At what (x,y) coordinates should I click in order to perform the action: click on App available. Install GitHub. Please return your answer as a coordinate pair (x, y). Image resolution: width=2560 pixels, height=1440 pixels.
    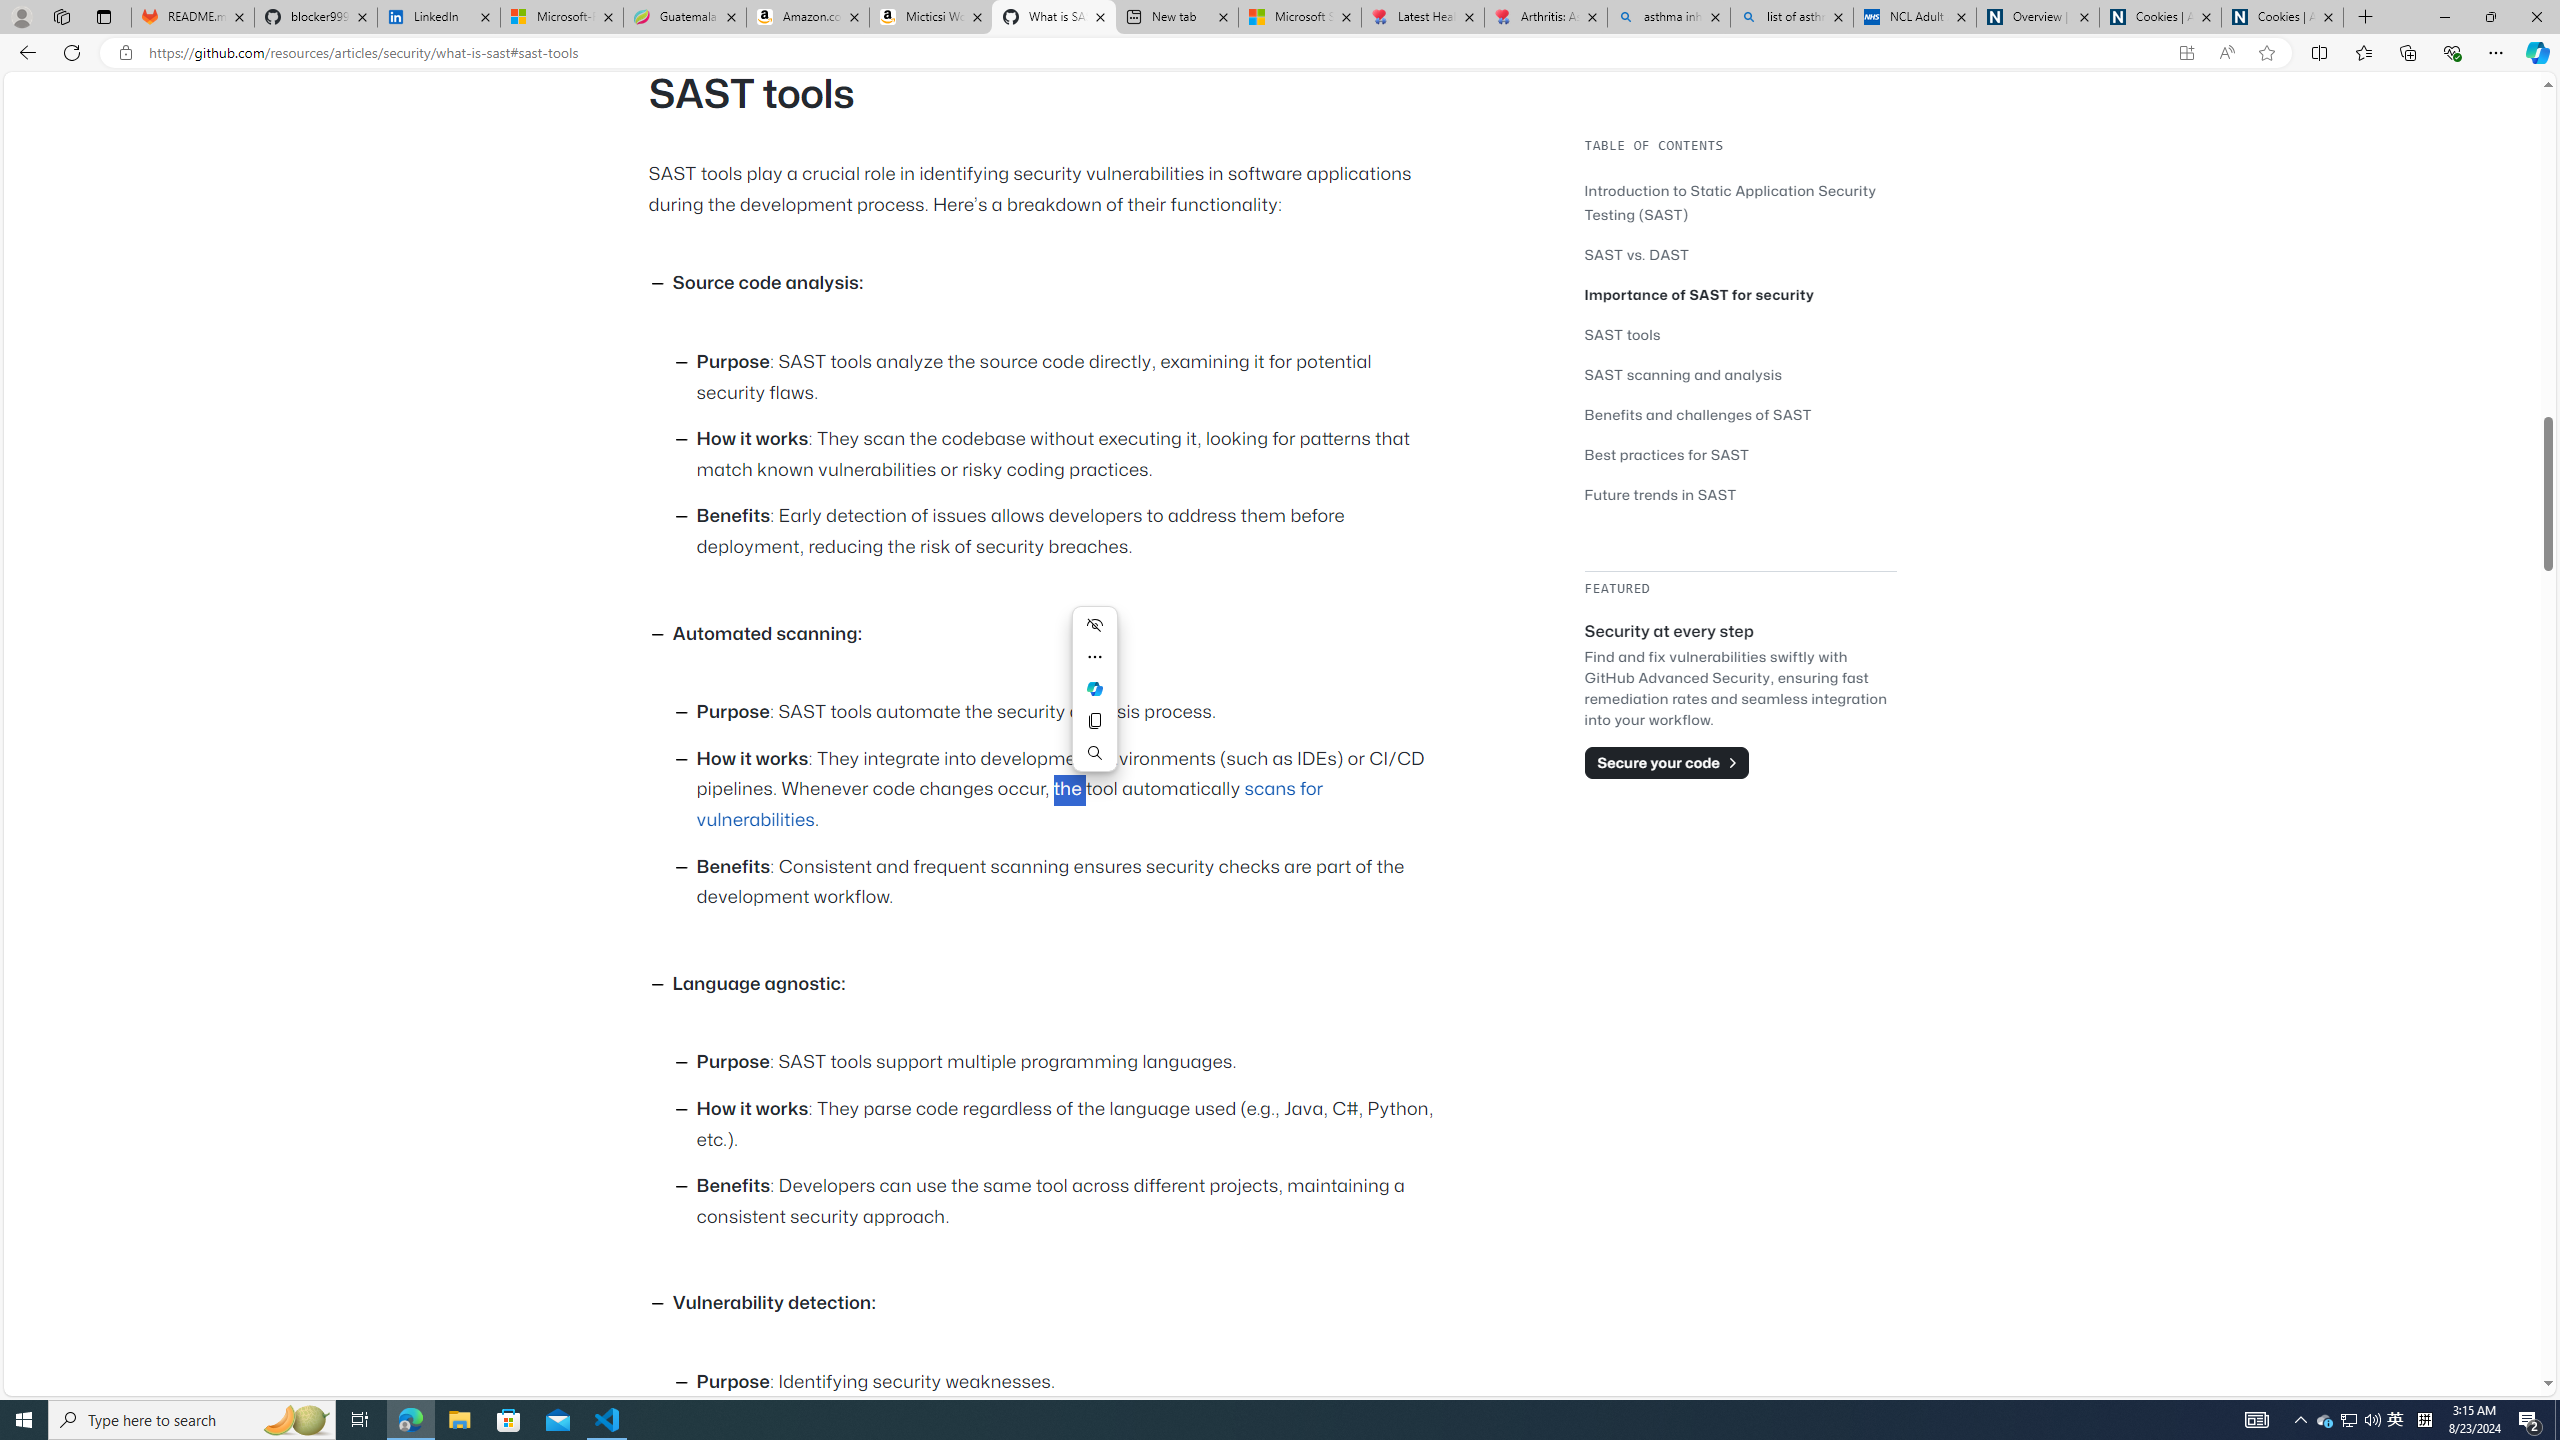
    Looking at the image, I should click on (2186, 53).